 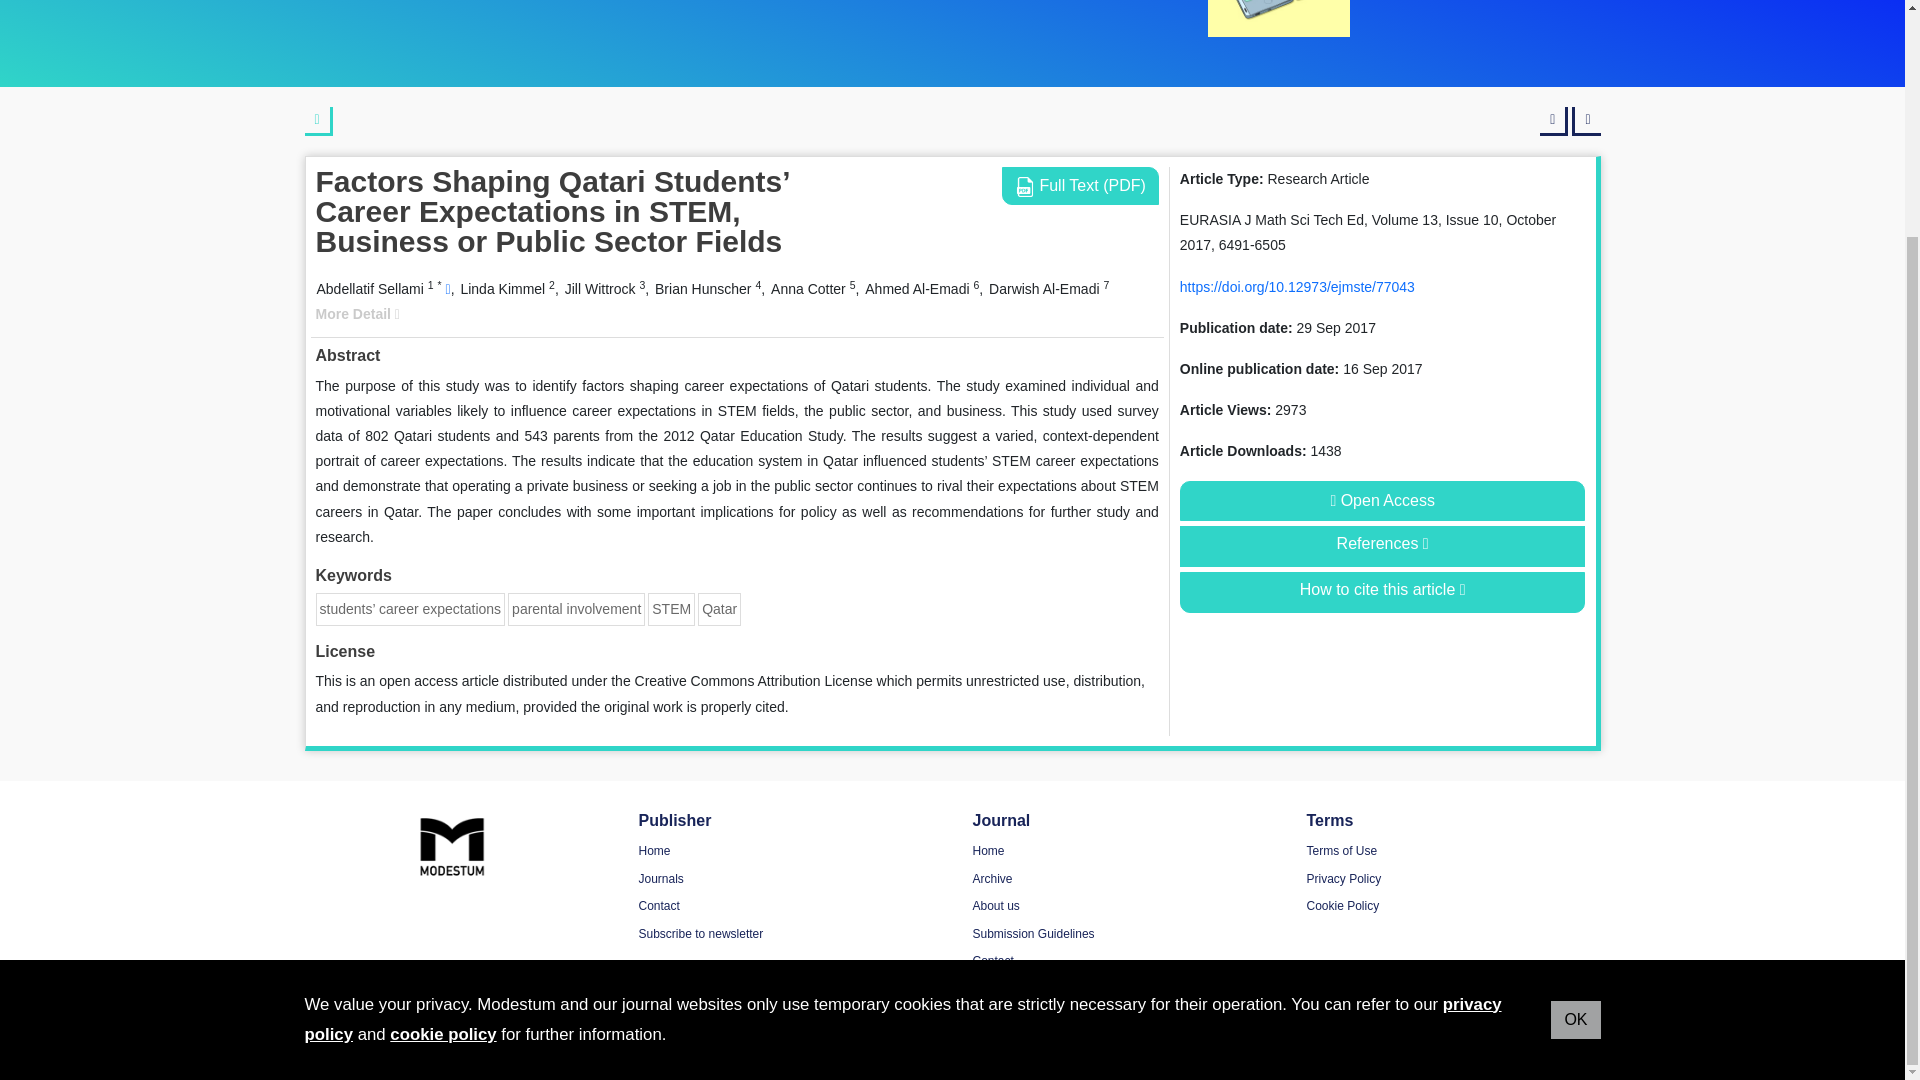 What do you see at coordinates (720, 608) in the screenshot?
I see `Qatar` at bounding box center [720, 608].